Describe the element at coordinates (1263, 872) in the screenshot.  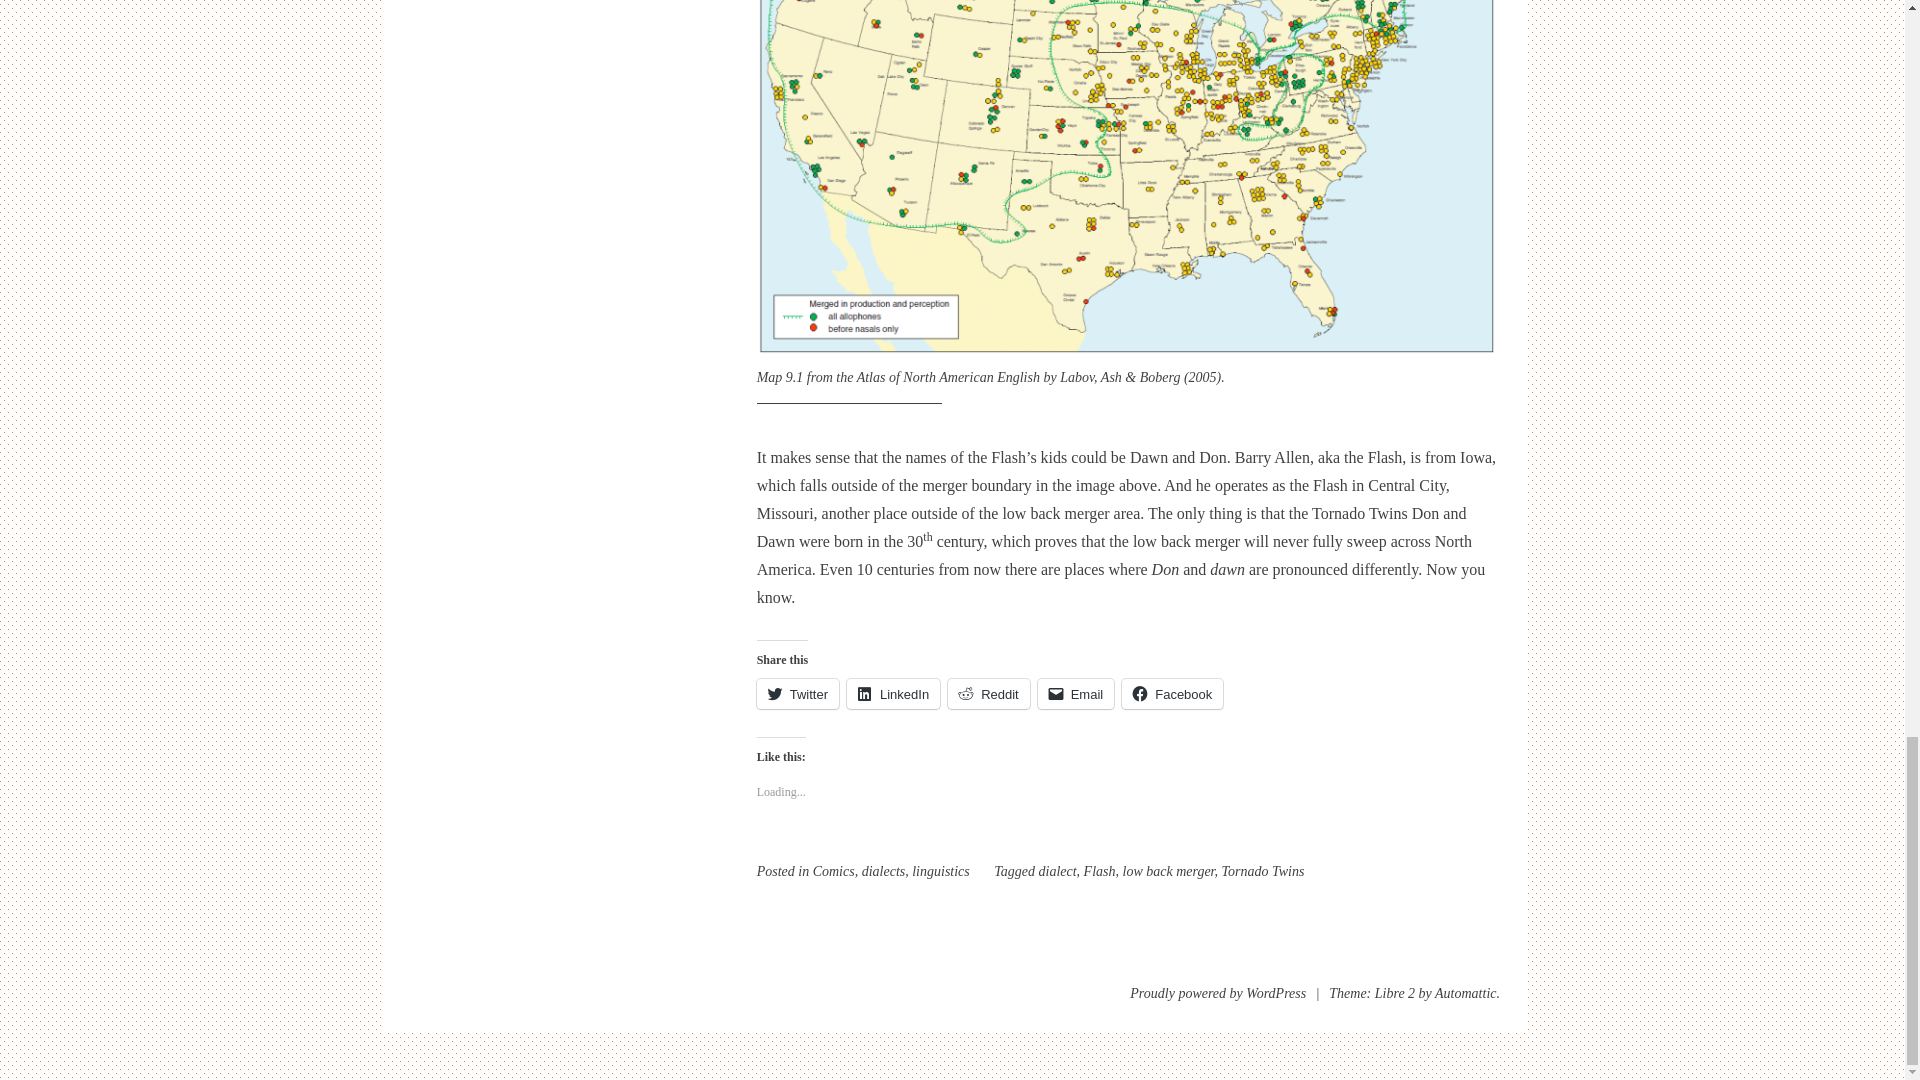
I see `Tornado Twins` at that location.